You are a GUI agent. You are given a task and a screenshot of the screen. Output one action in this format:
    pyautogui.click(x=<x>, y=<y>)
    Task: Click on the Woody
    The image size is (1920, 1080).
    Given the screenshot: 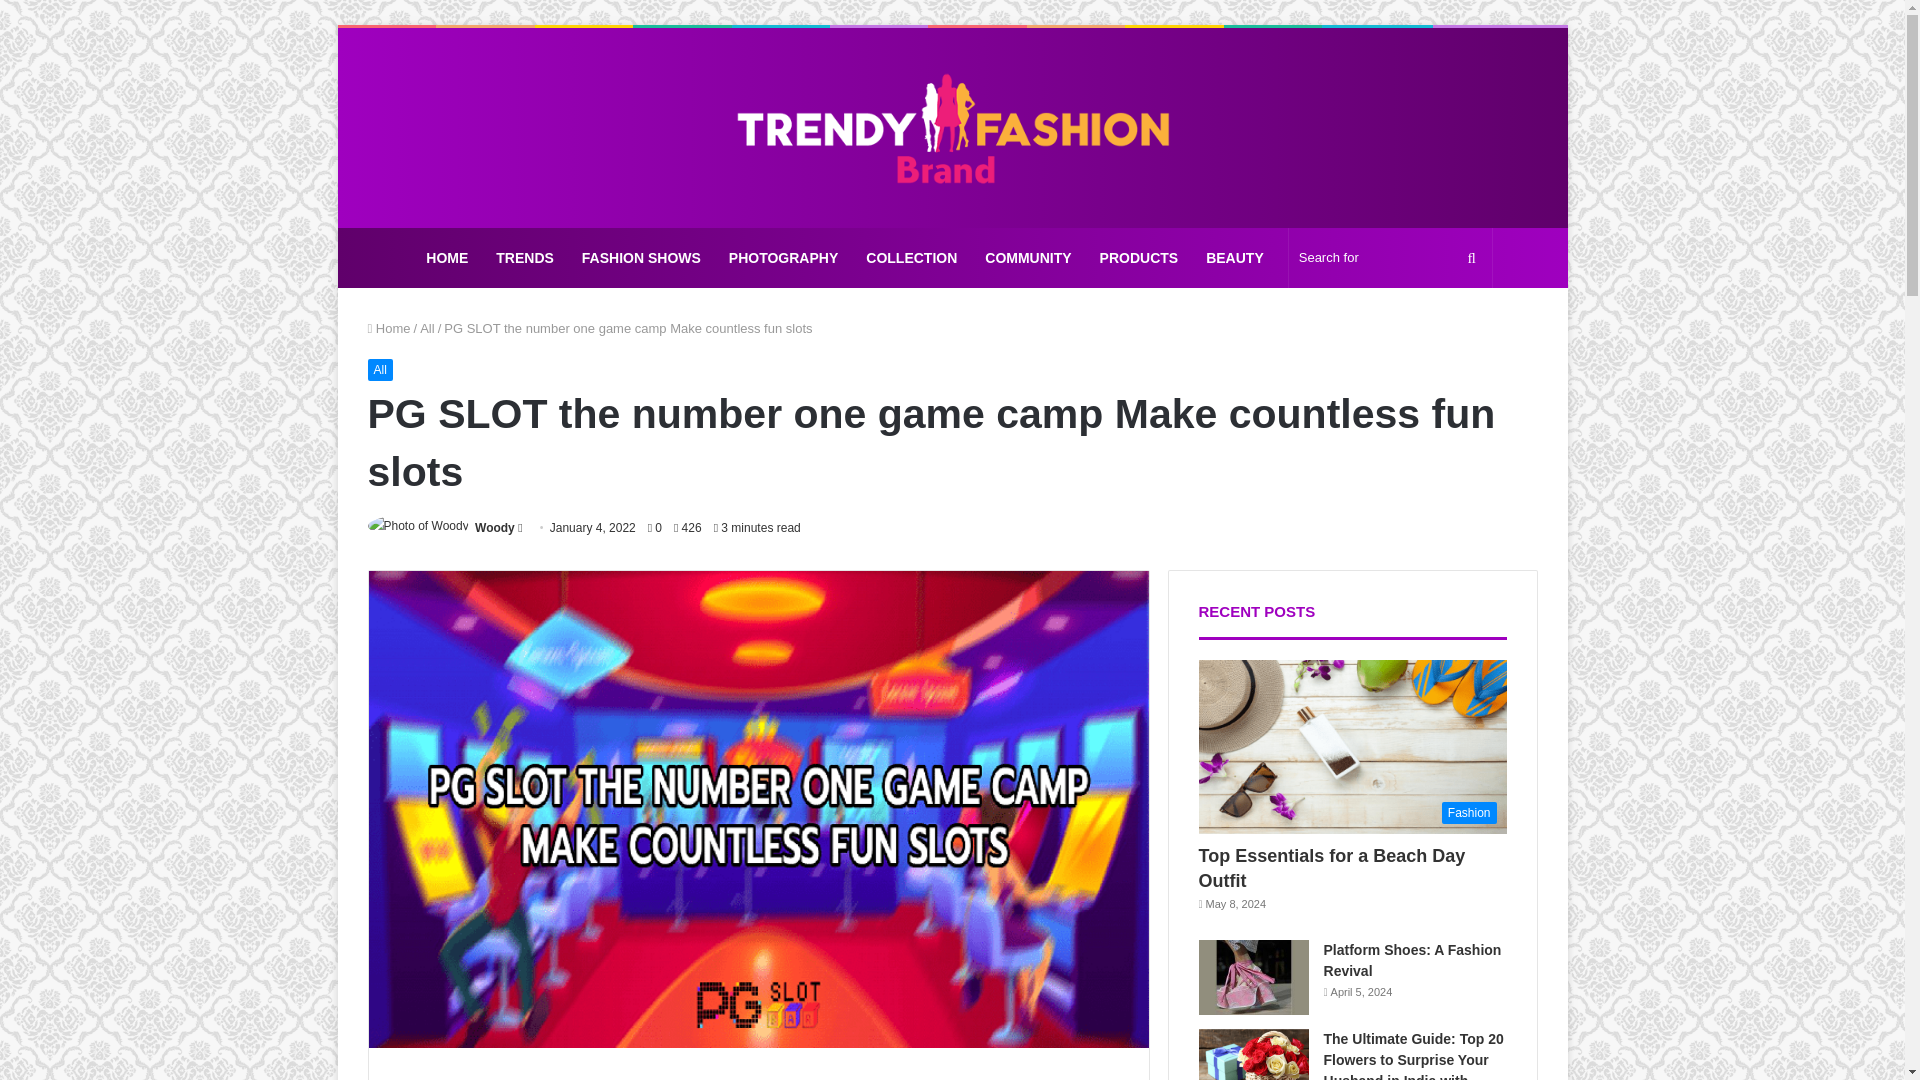 What is the action you would take?
    pyautogui.click(x=494, y=527)
    